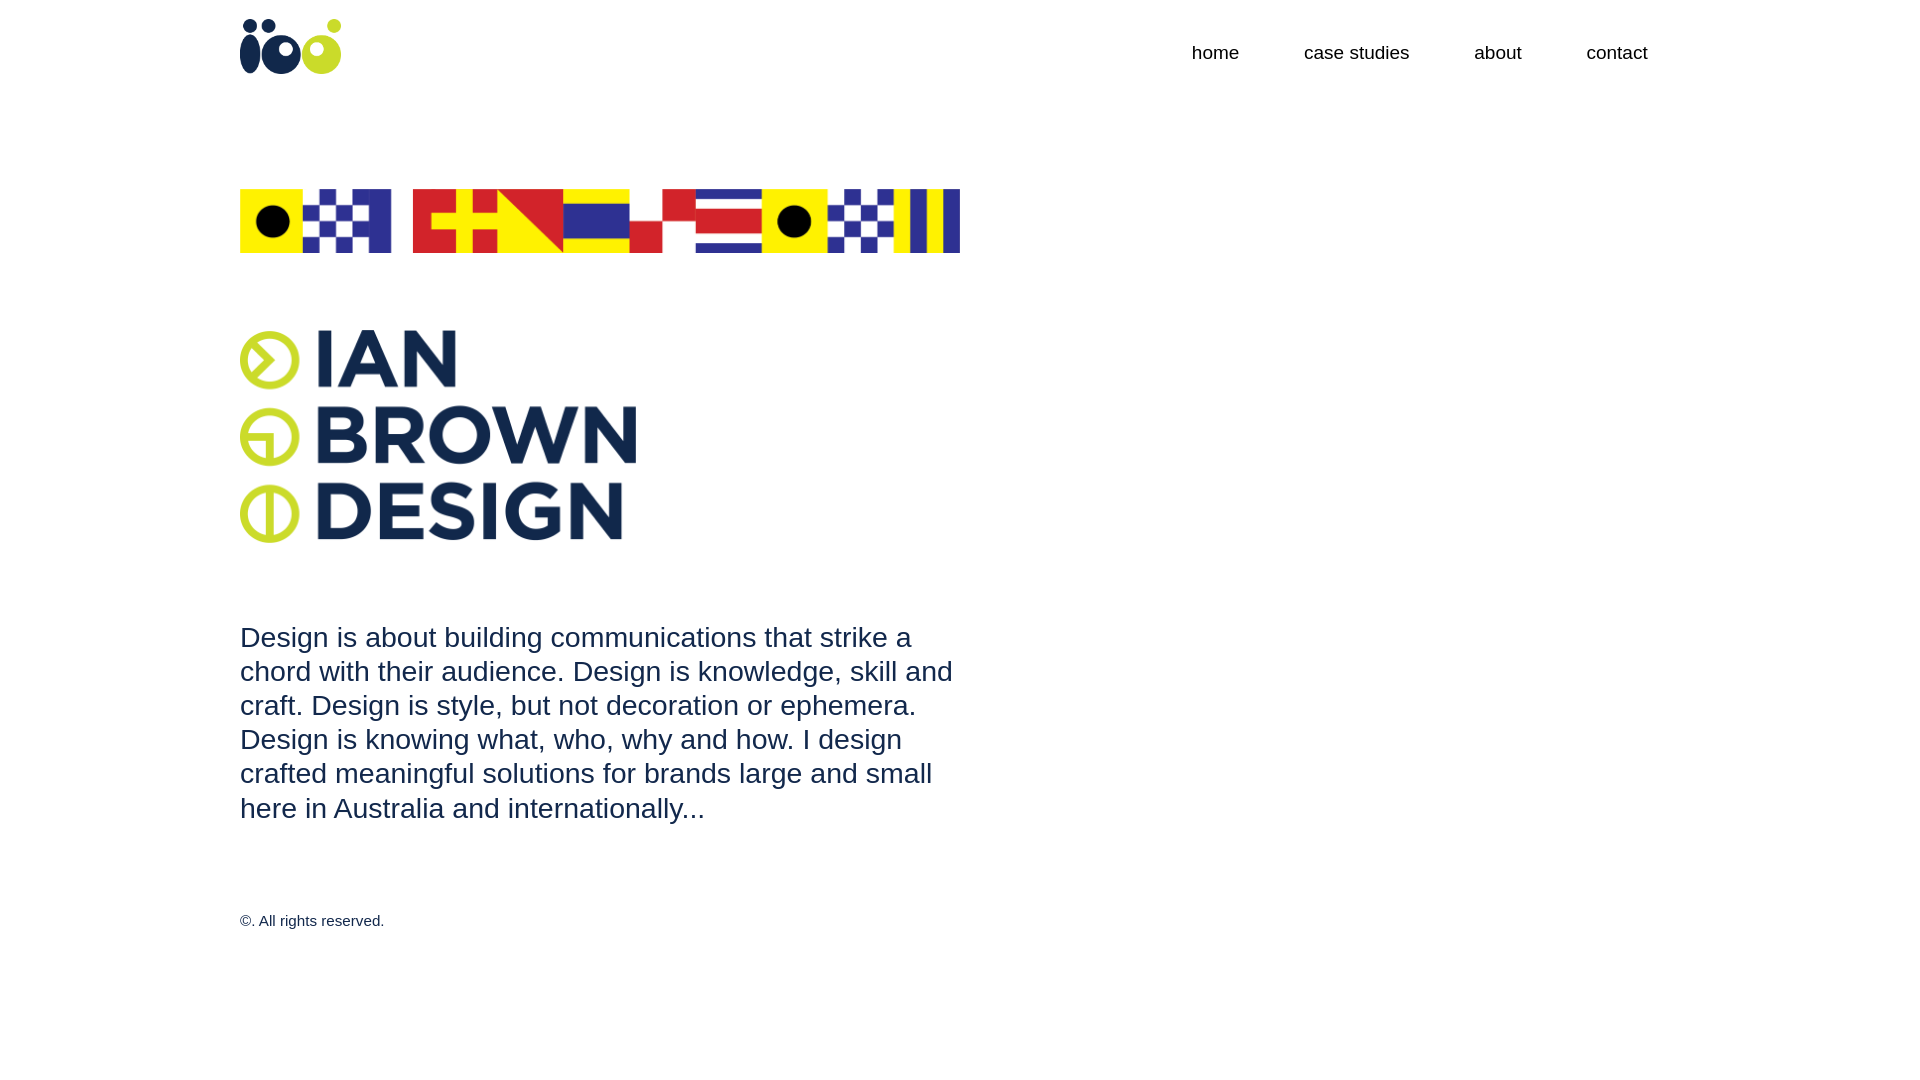  Describe the element at coordinates (1617, 52) in the screenshot. I see `contact` at that location.